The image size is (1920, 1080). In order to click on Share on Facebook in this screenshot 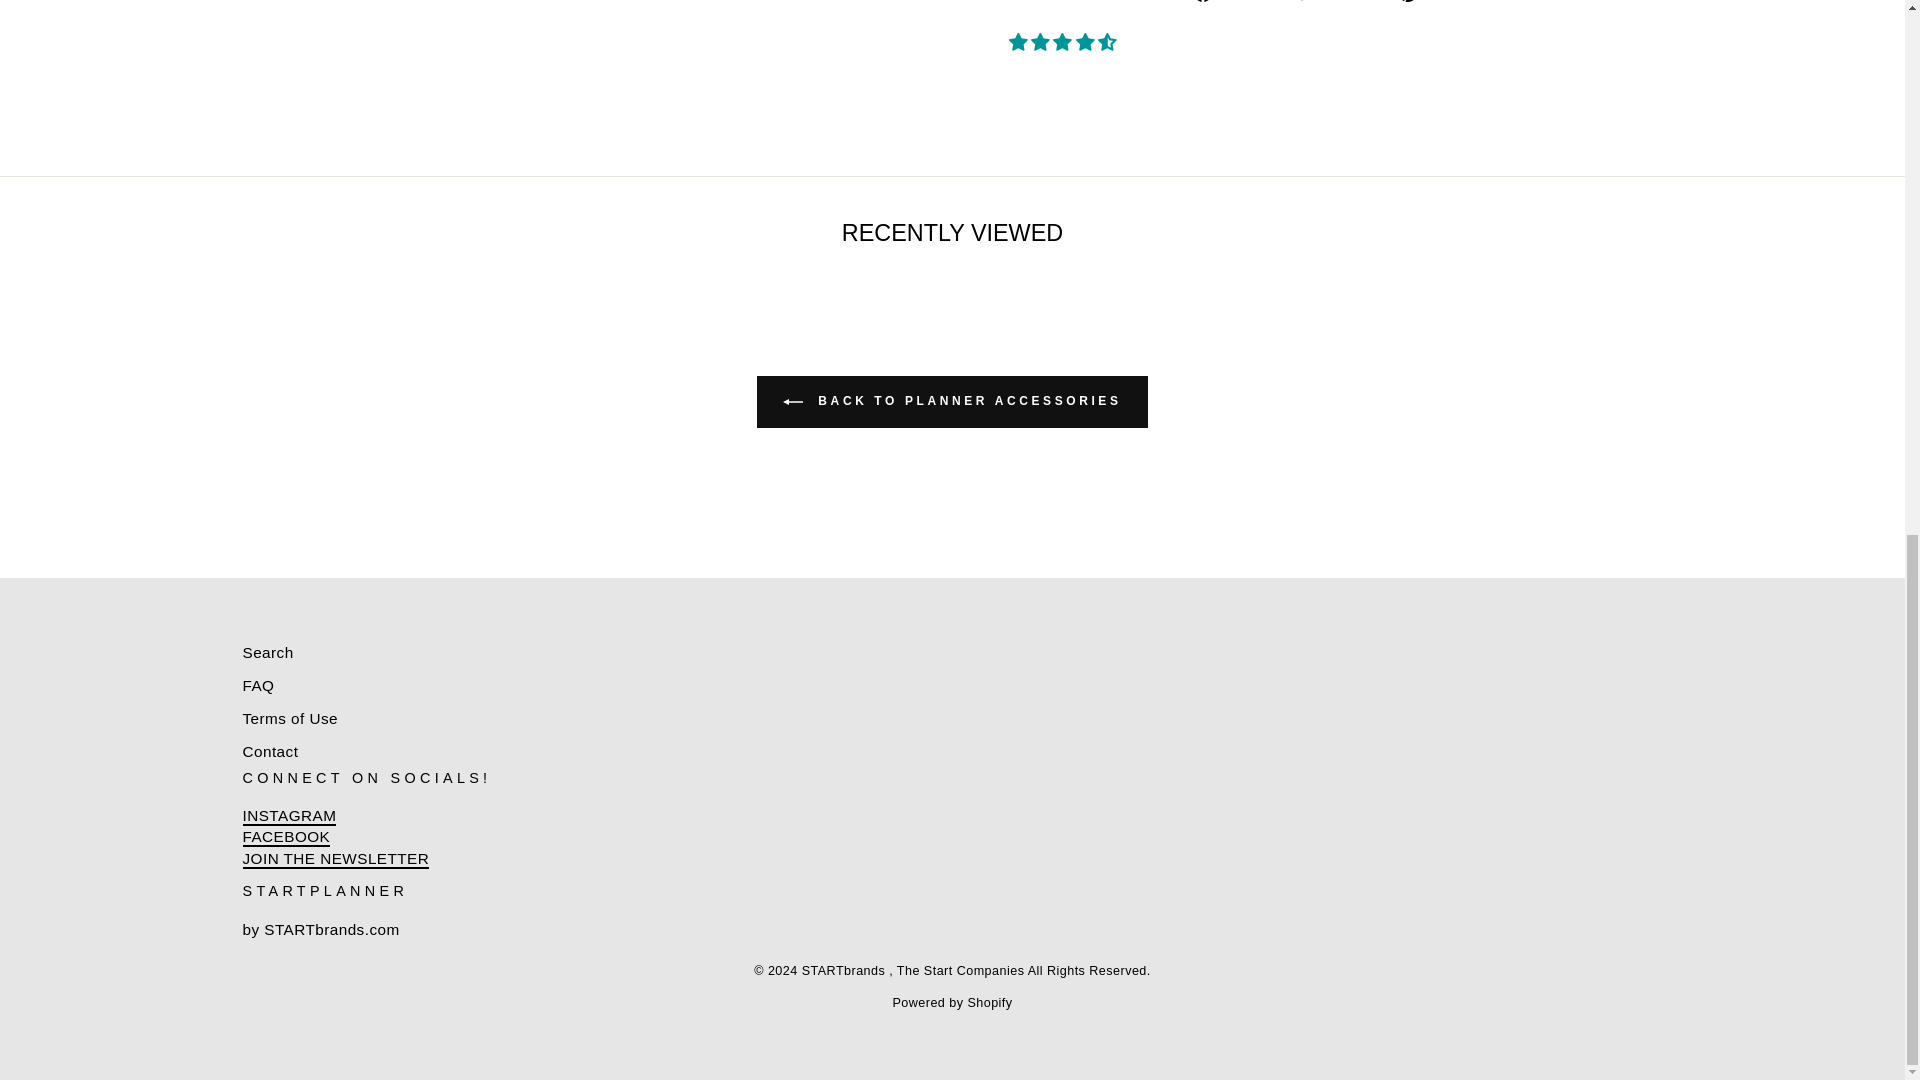, I will do `click(1236, 2)`.